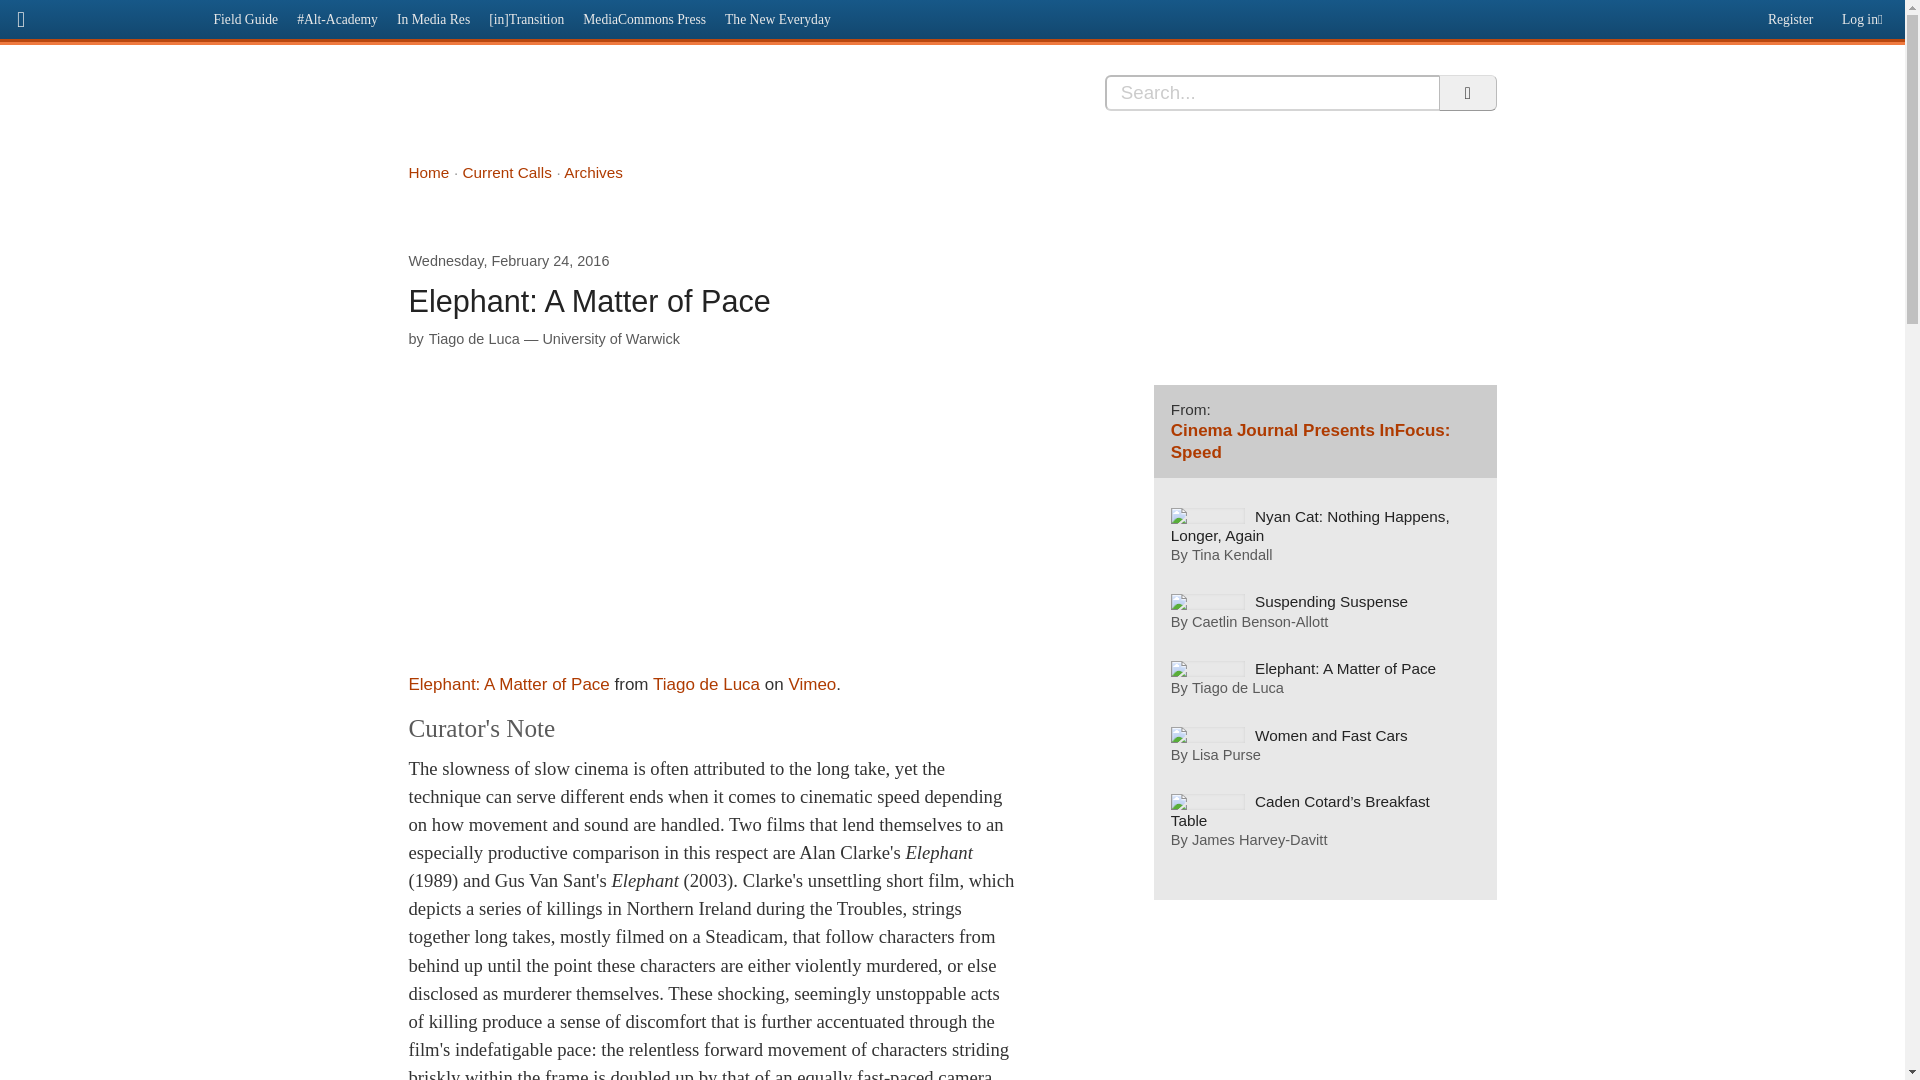 The image size is (1920, 1080). What do you see at coordinates (508, 684) in the screenshot?
I see `Elephant: A Matter of Pace` at bounding box center [508, 684].